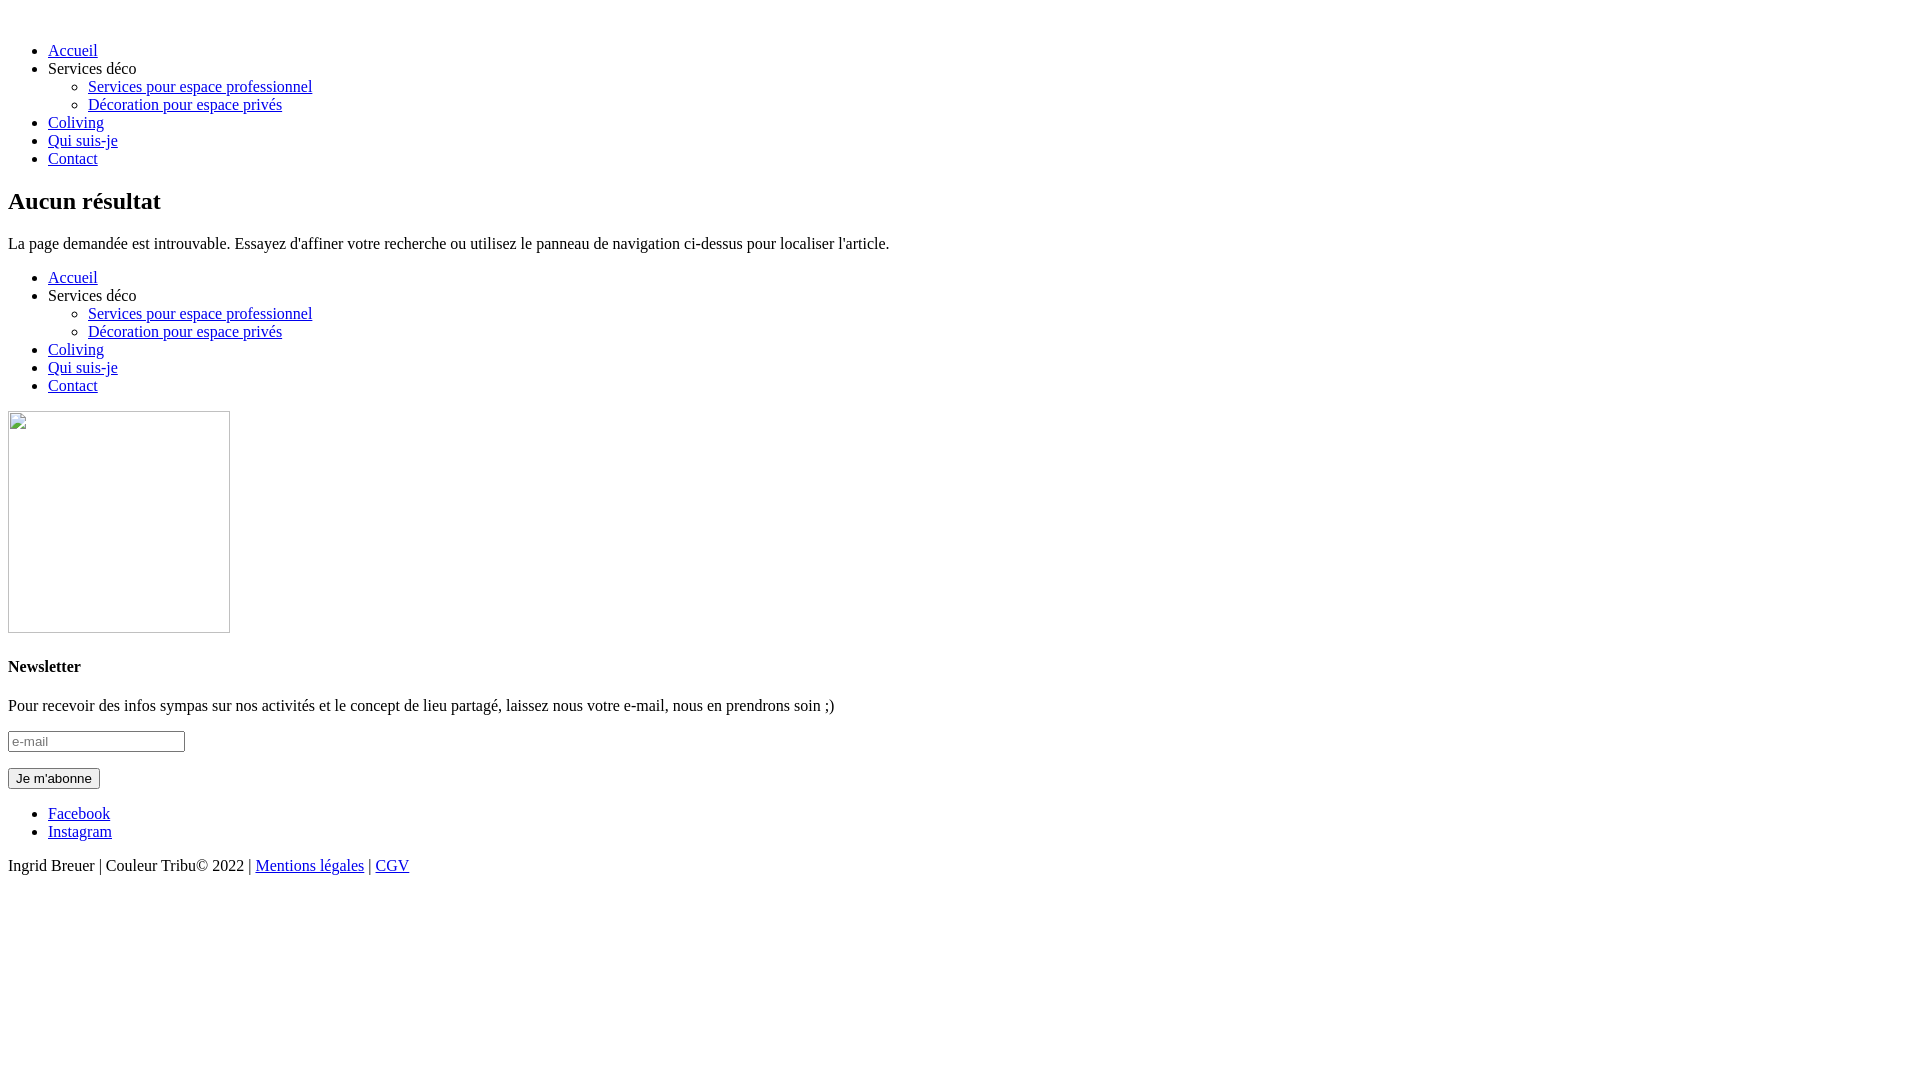 The width and height of the screenshot is (1920, 1080). I want to click on CGV, so click(393, 866).